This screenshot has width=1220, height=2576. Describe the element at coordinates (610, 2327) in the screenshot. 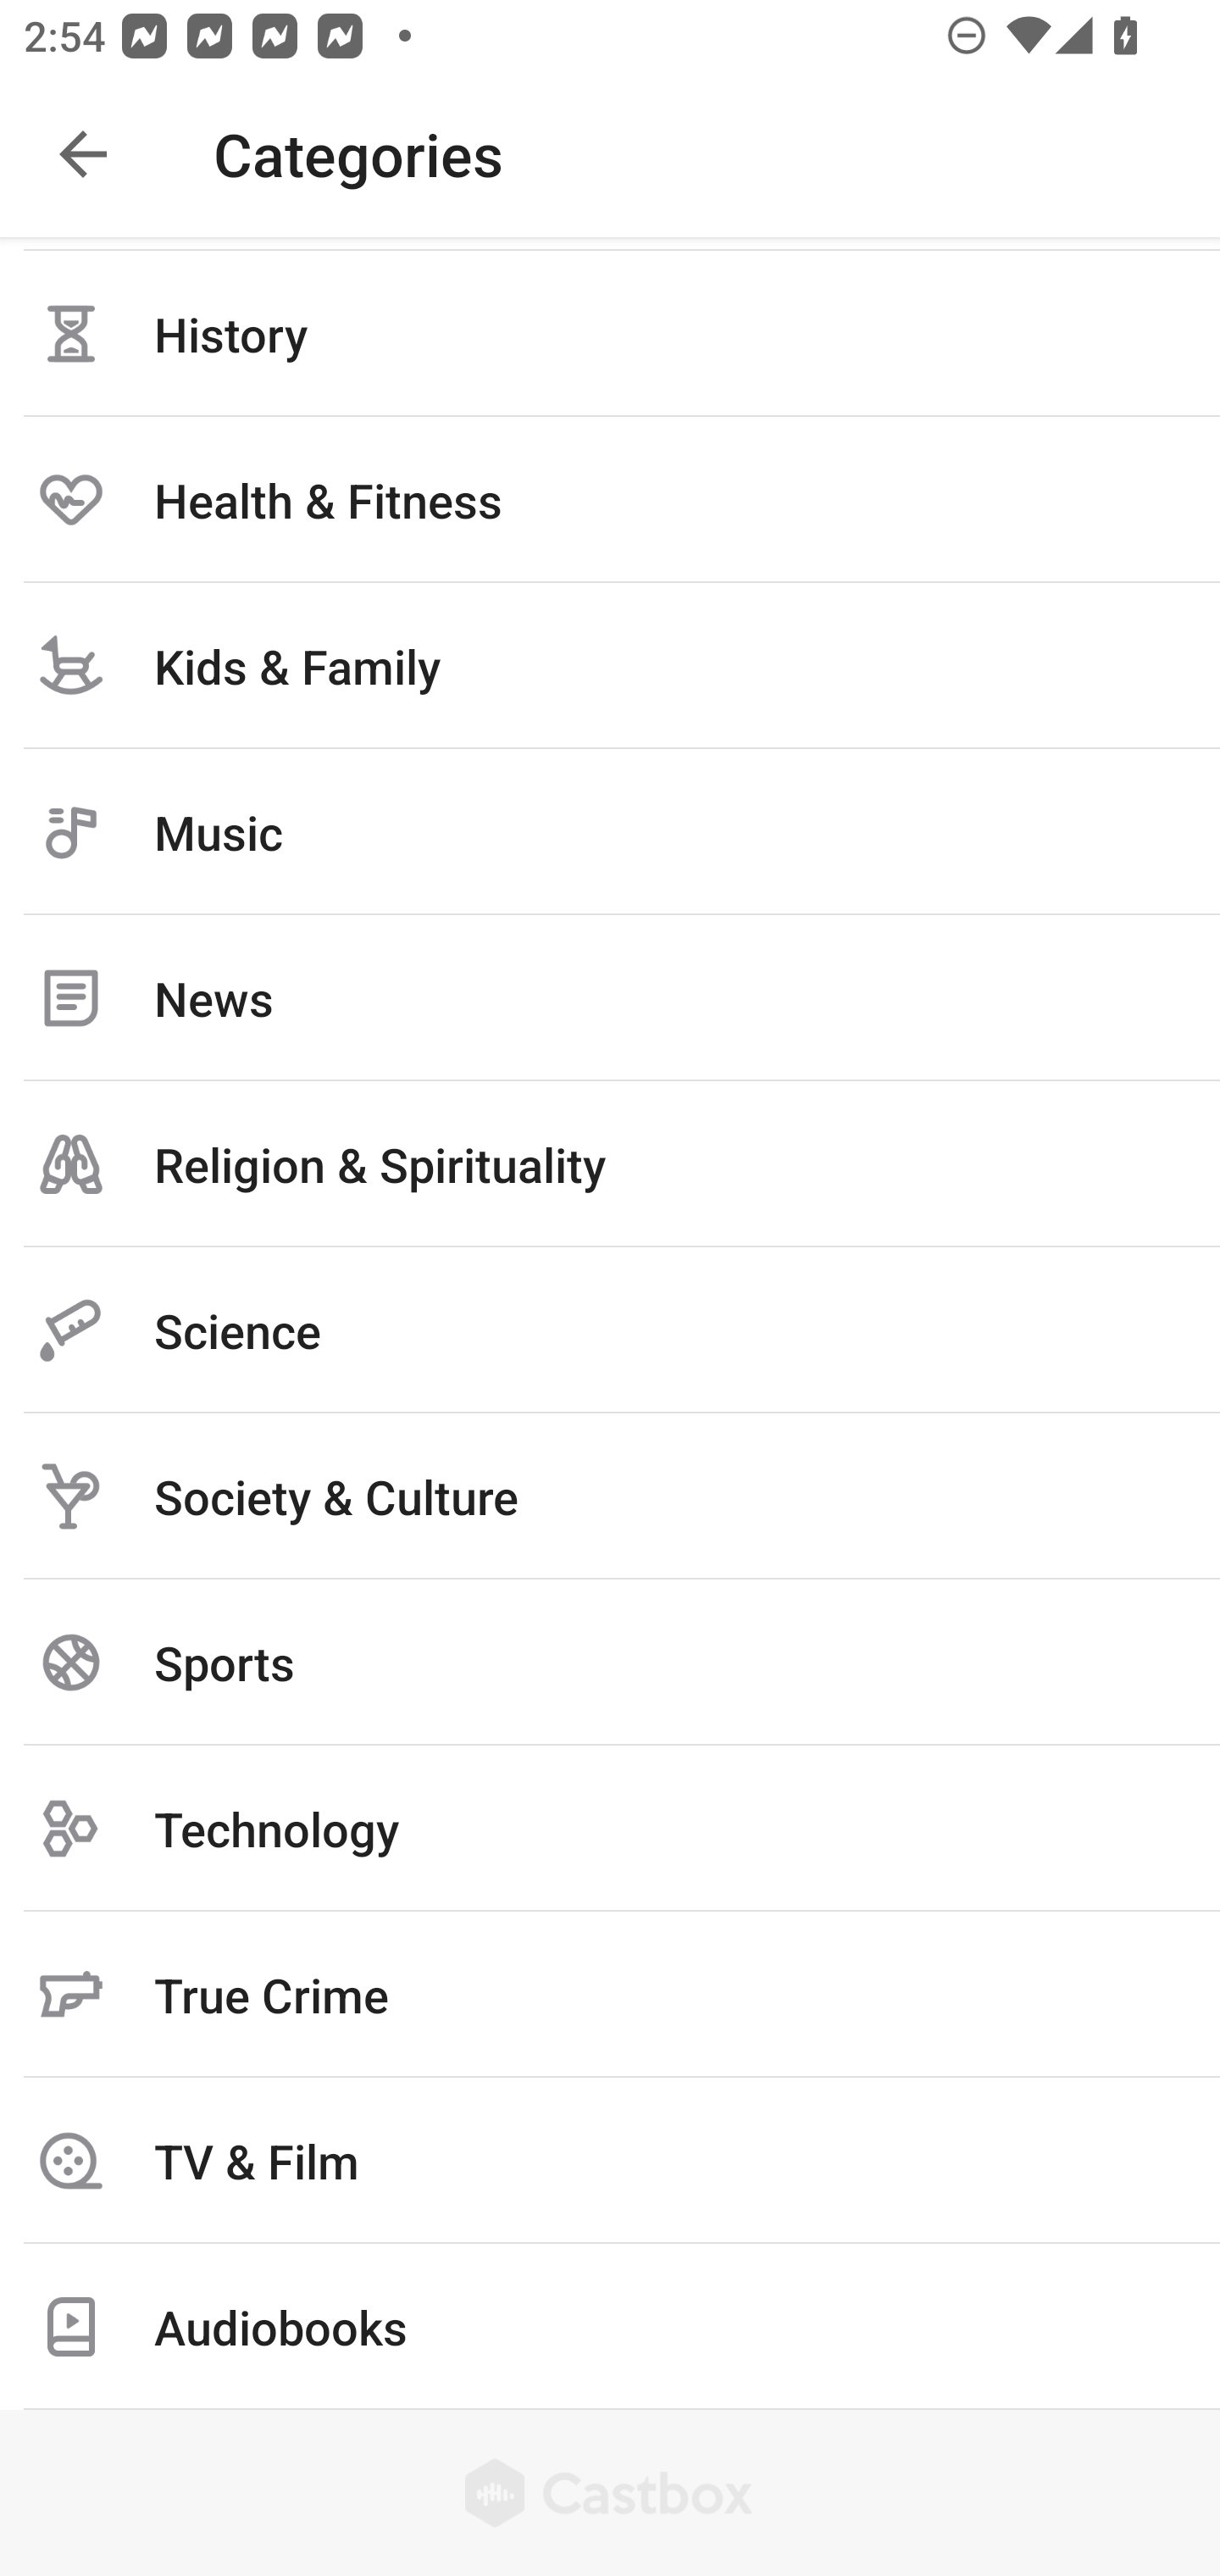

I see `Audiobooks` at that location.